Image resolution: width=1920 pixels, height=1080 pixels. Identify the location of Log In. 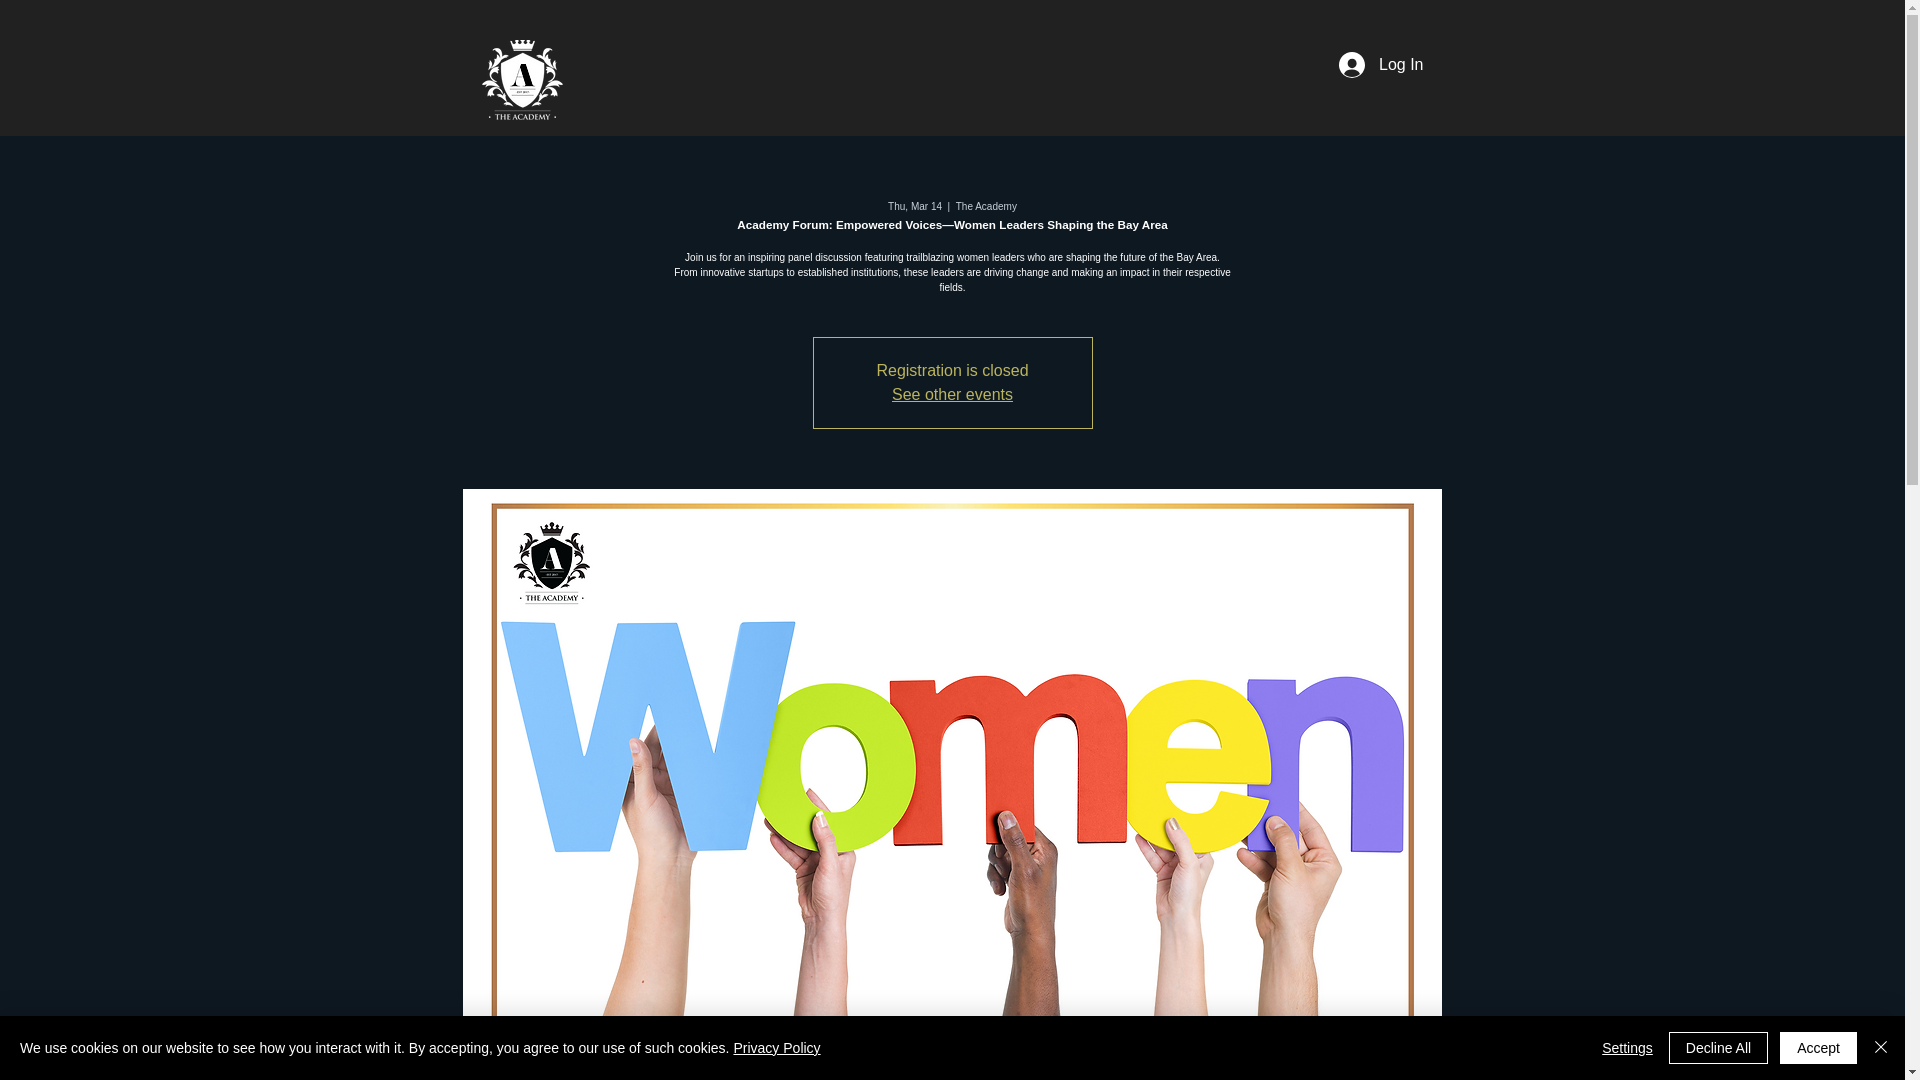
(1380, 65).